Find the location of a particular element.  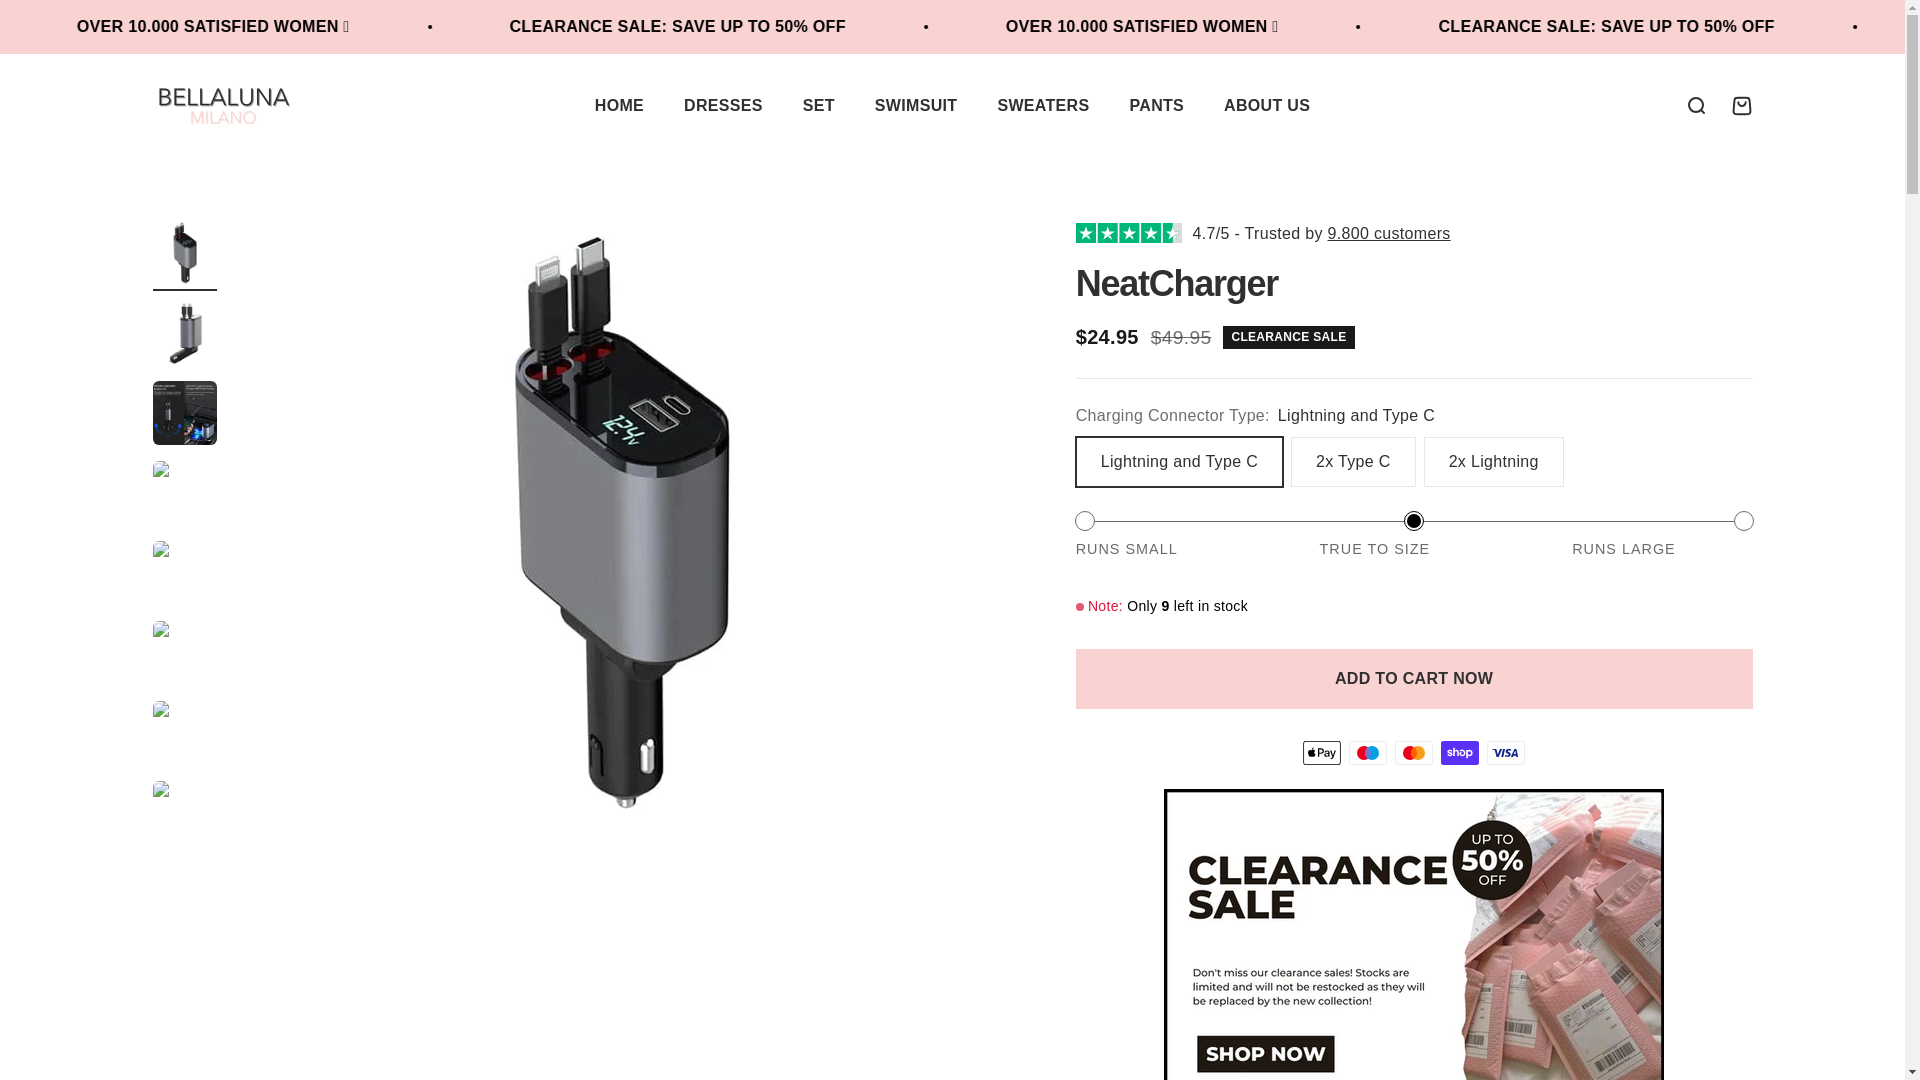

SWIMSUIT is located at coordinates (916, 106).